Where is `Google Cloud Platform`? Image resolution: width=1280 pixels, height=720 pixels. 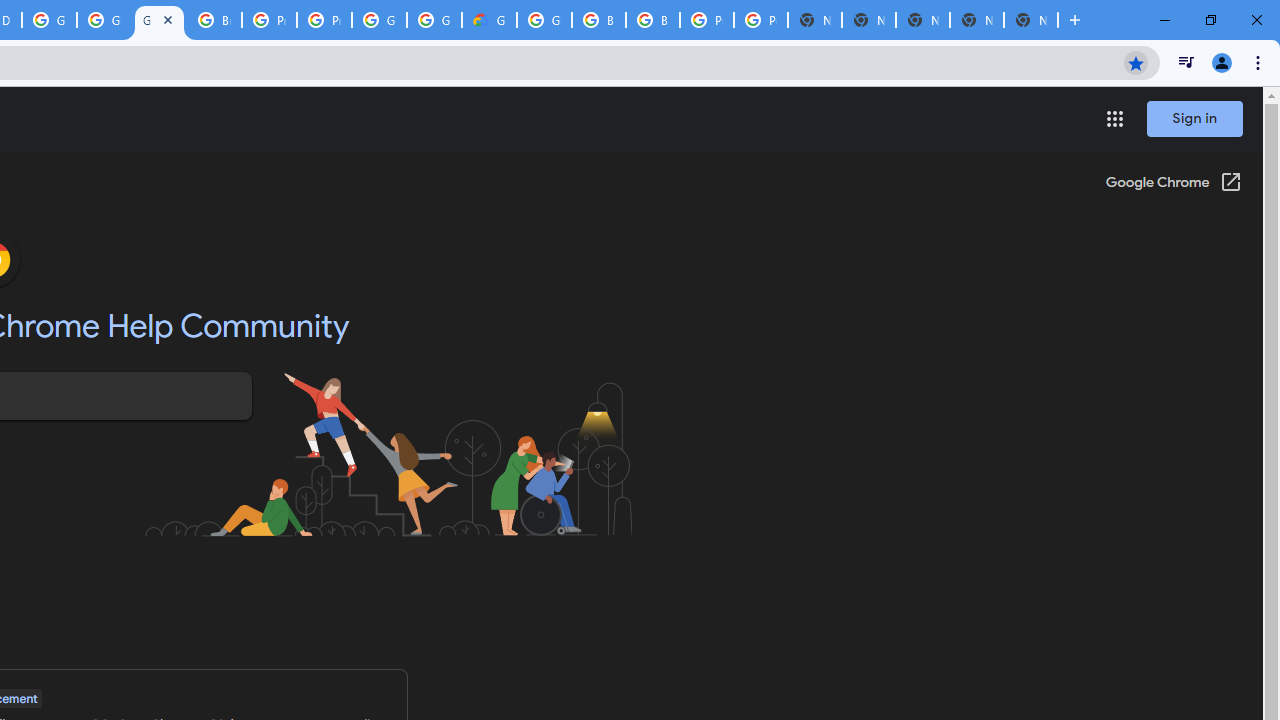
Google Cloud Platform is located at coordinates (48, 20).